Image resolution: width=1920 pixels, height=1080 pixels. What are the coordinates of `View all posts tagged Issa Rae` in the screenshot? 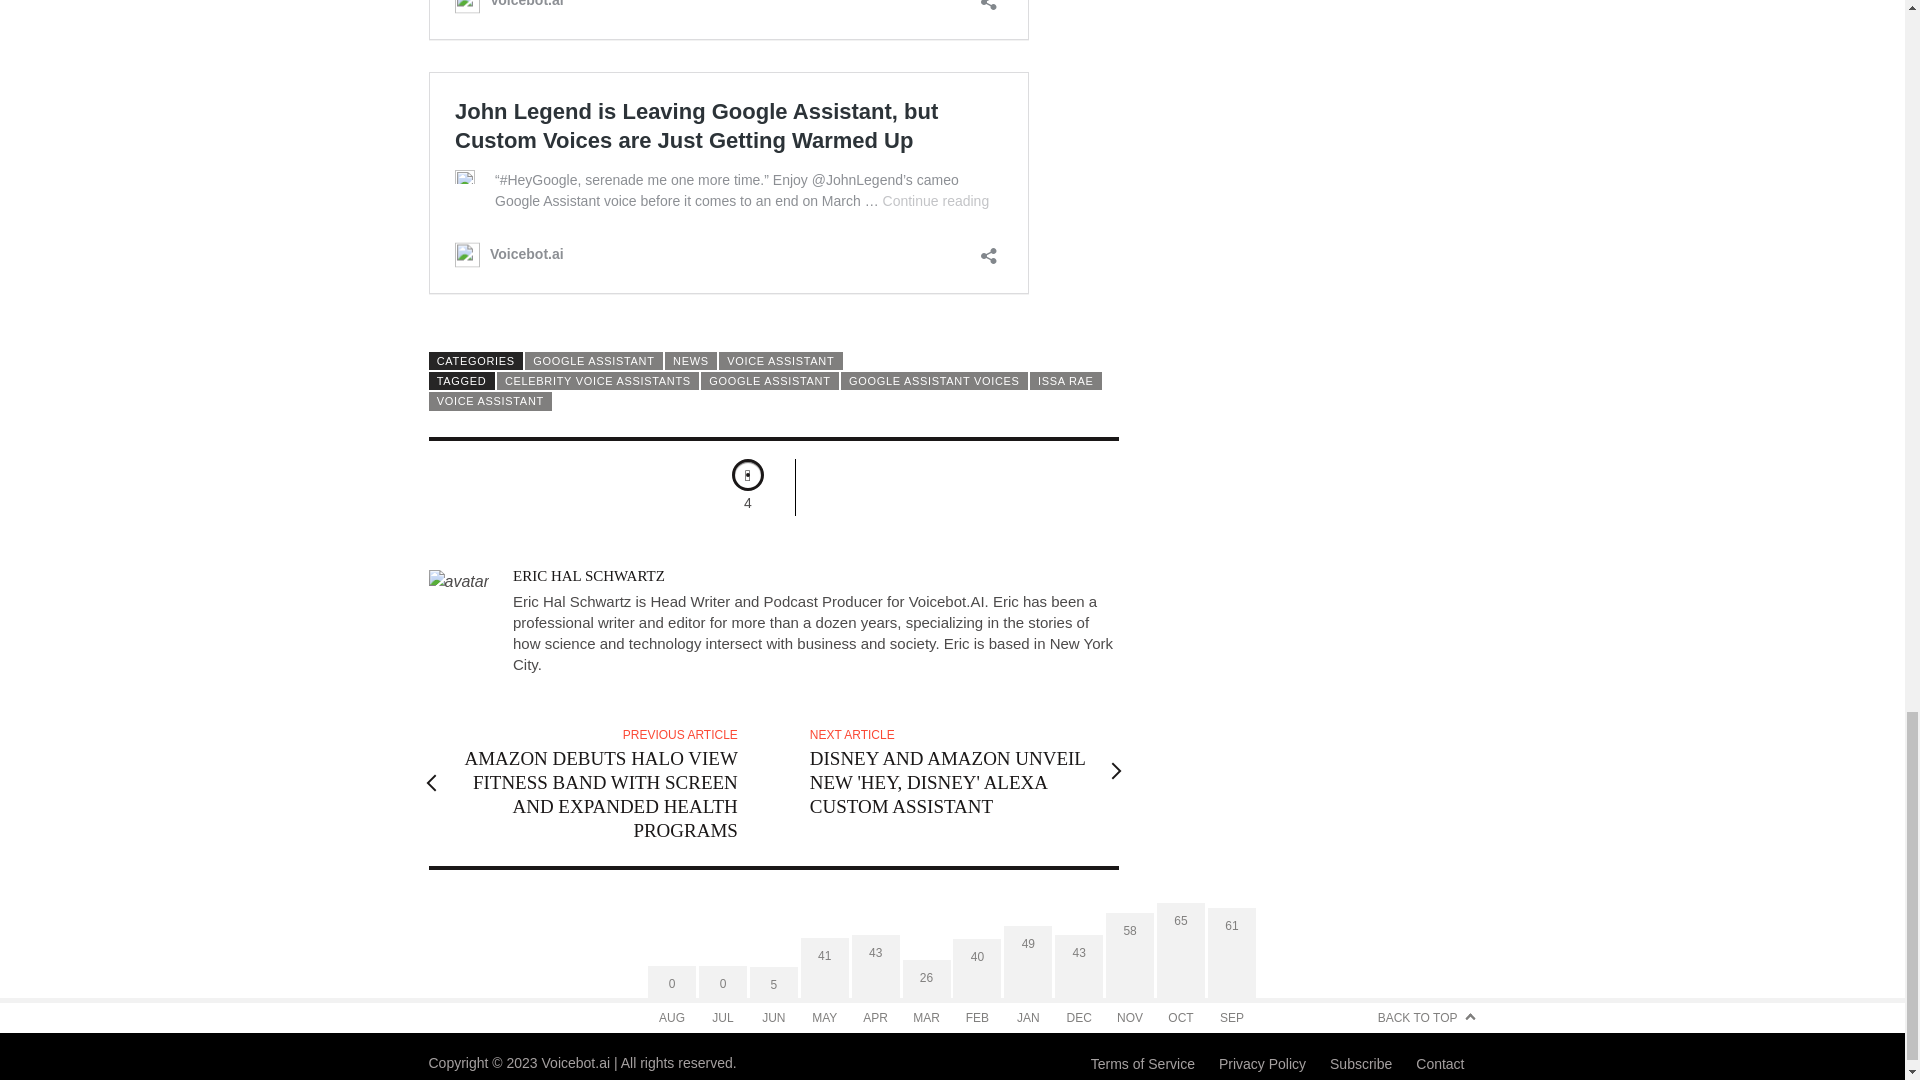 It's located at (1066, 380).